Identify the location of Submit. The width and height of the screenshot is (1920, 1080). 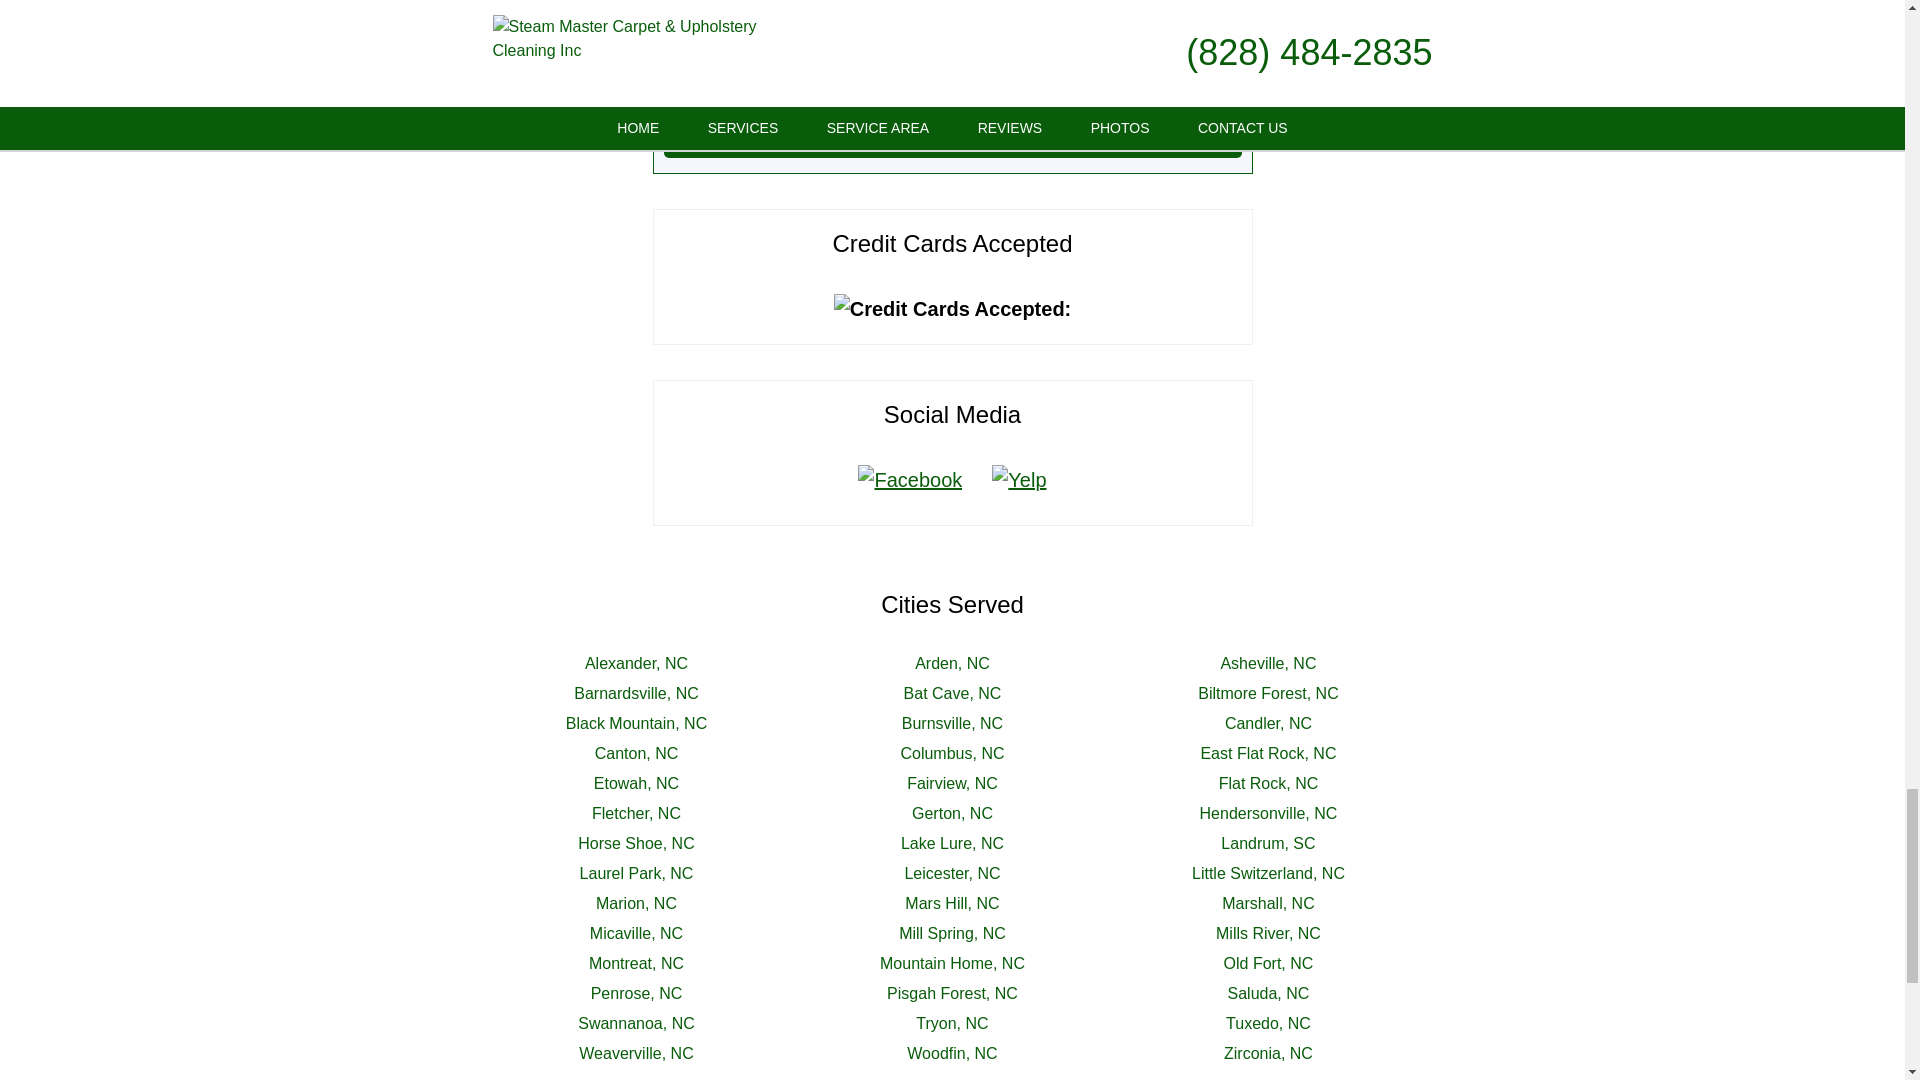
(953, 132).